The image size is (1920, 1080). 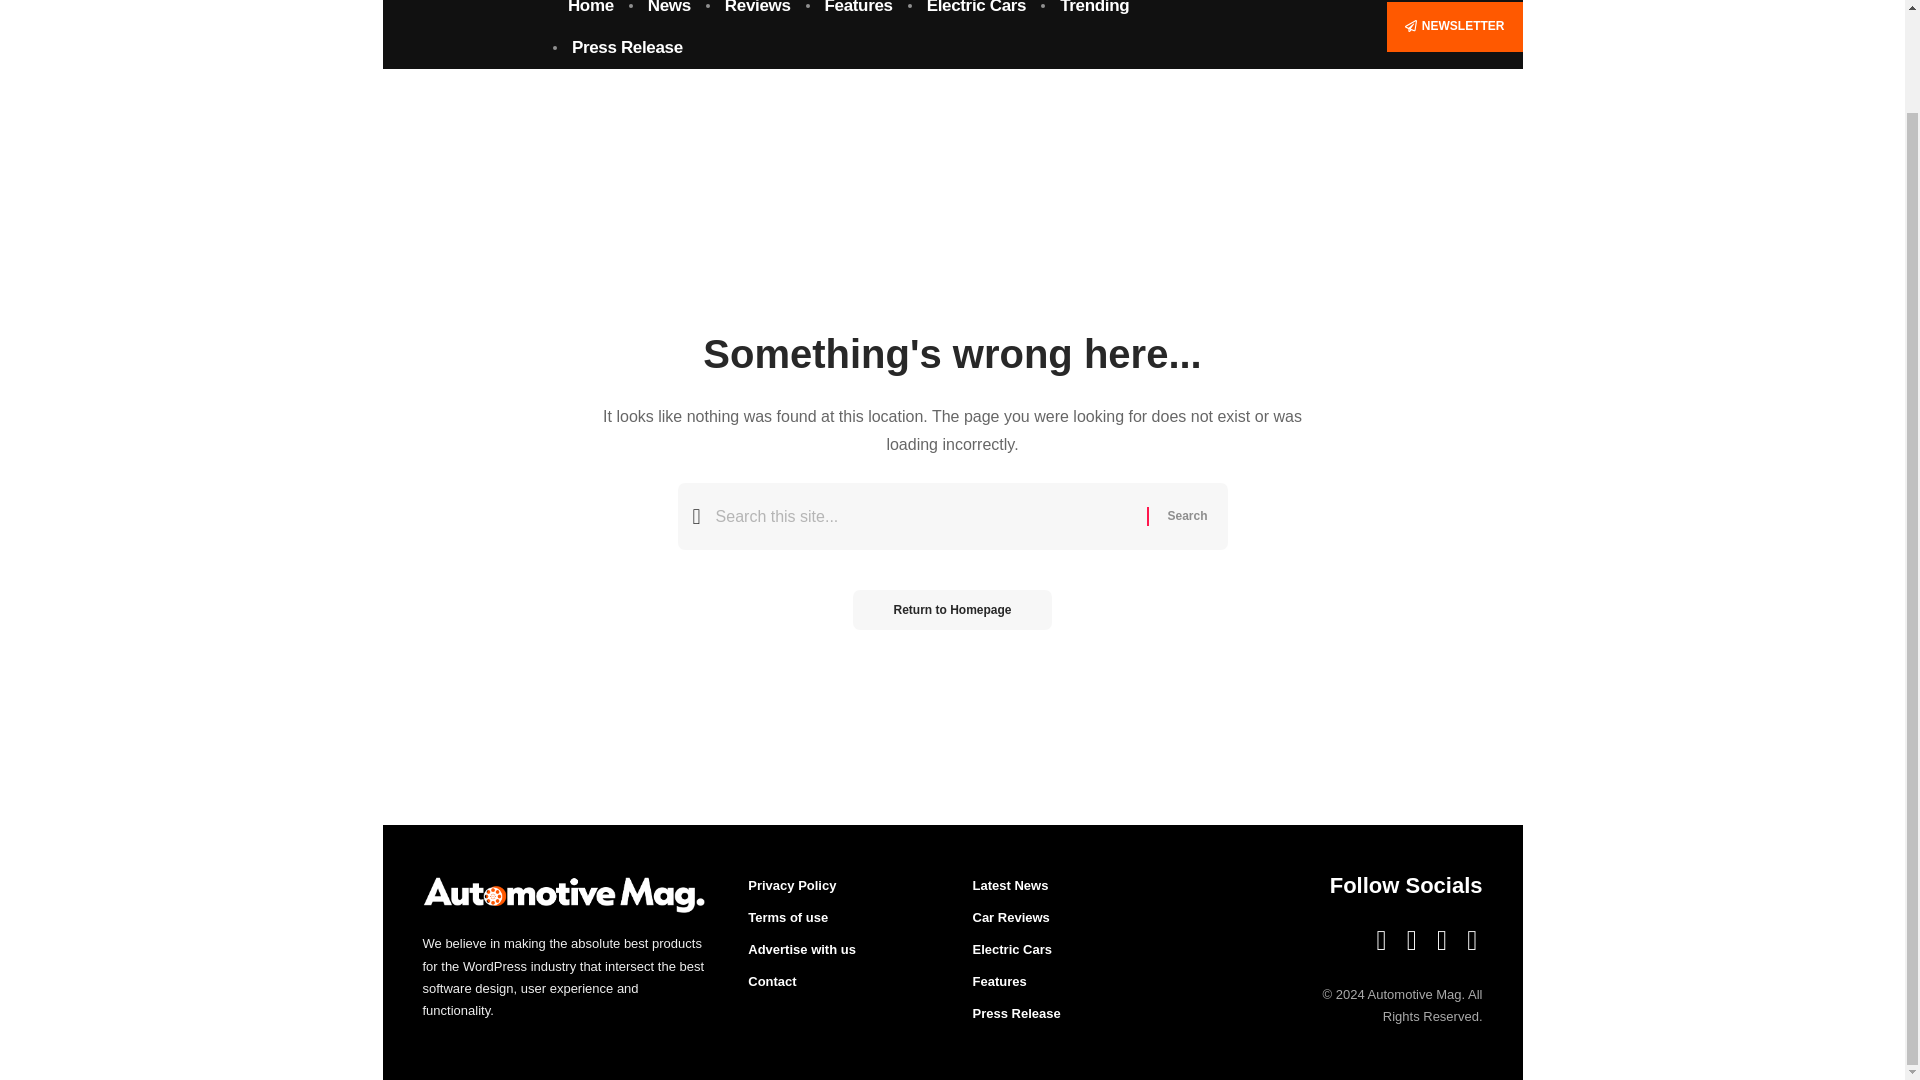 What do you see at coordinates (1454, 26) in the screenshot?
I see `NEWSLETTER` at bounding box center [1454, 26].